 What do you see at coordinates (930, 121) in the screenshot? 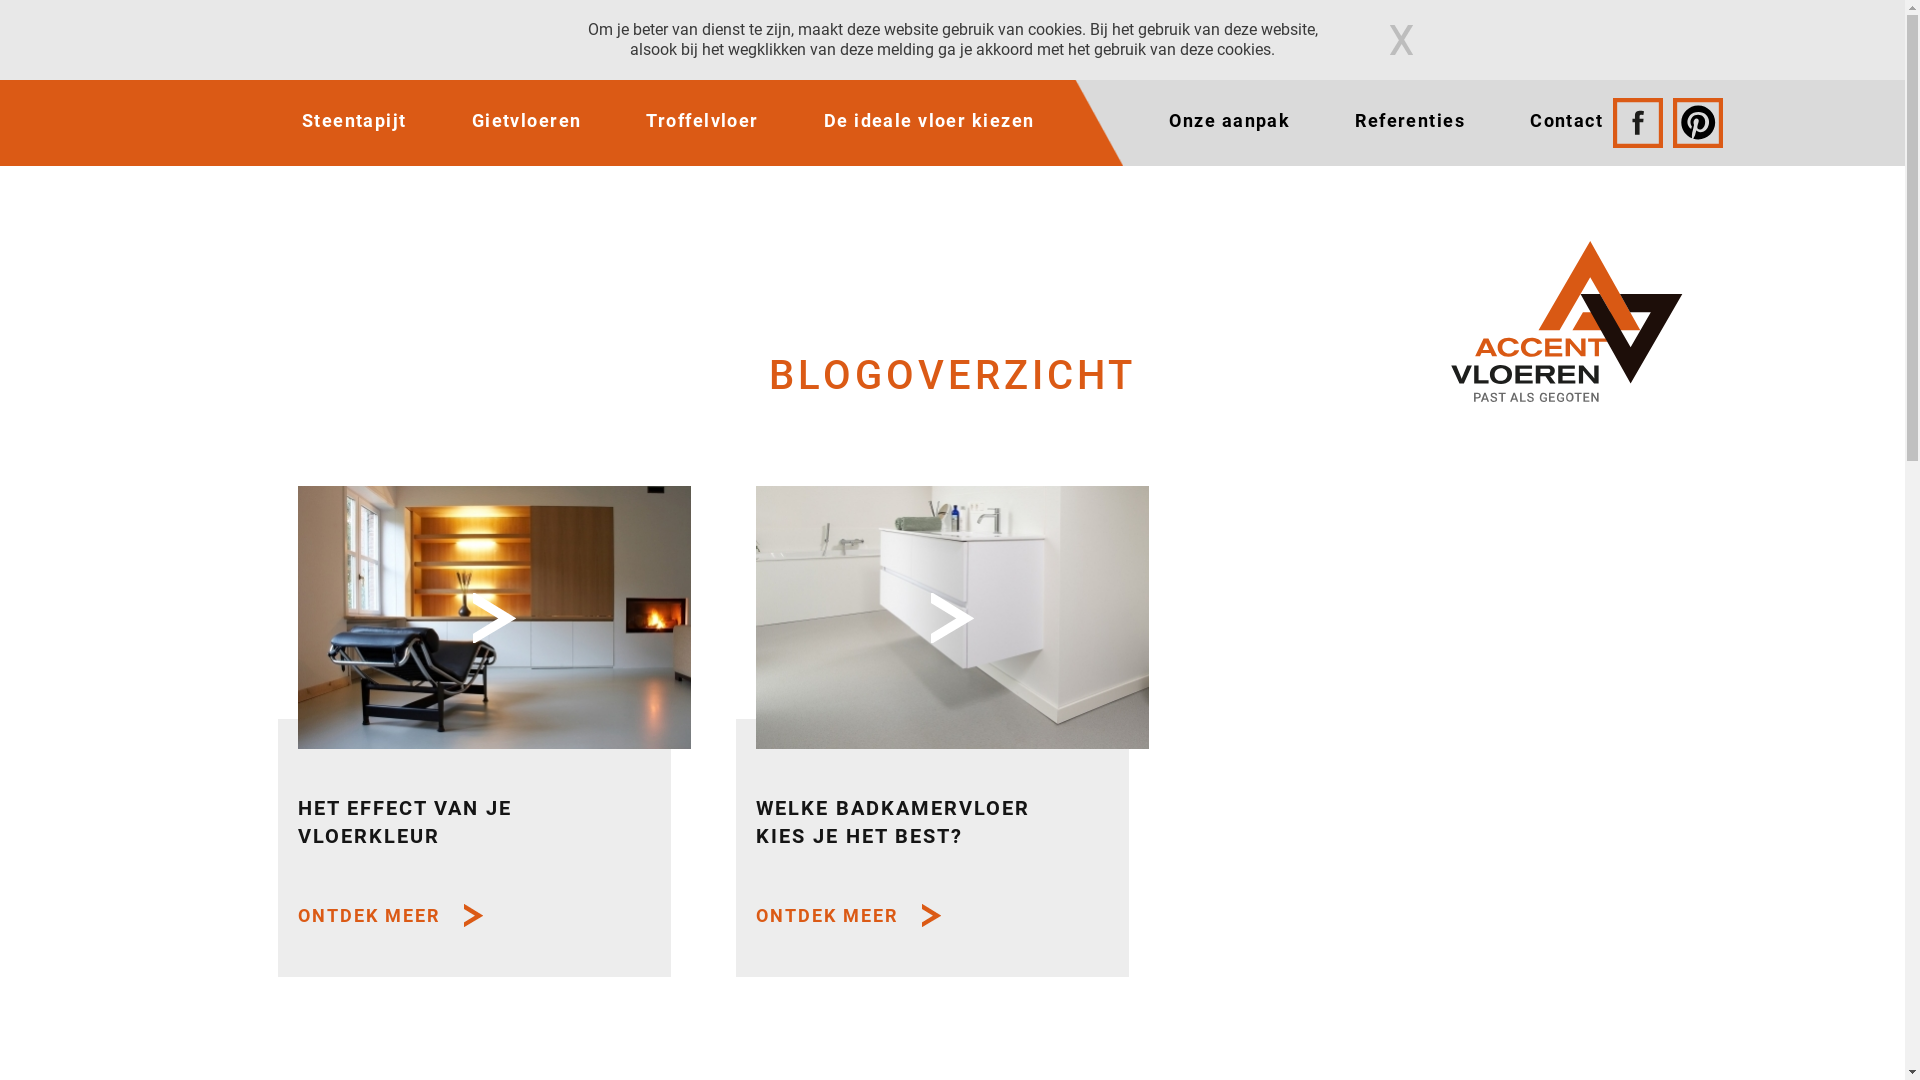
I see `De ideale vloer kiezen` at bounding box center [930, 121].